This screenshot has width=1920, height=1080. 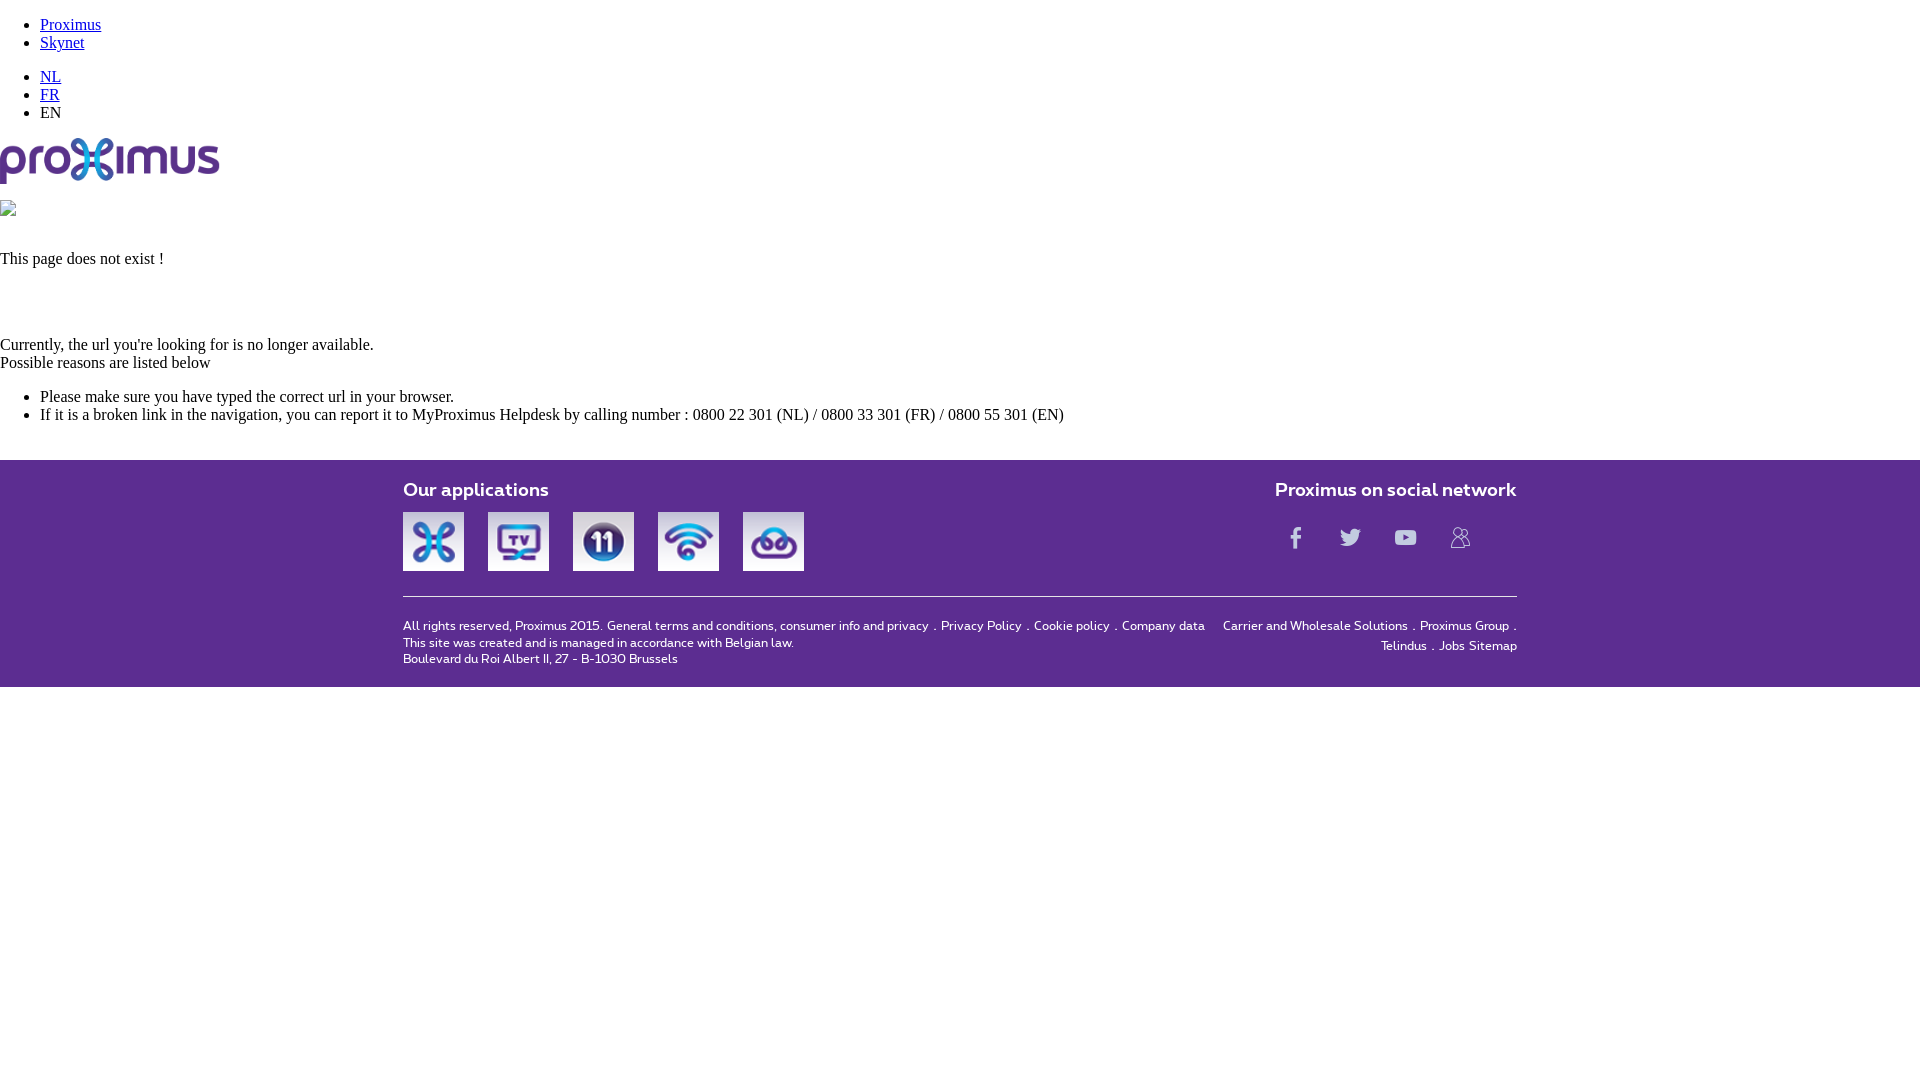 I want to click on Cookie policy, so click(x=1072, y=626).